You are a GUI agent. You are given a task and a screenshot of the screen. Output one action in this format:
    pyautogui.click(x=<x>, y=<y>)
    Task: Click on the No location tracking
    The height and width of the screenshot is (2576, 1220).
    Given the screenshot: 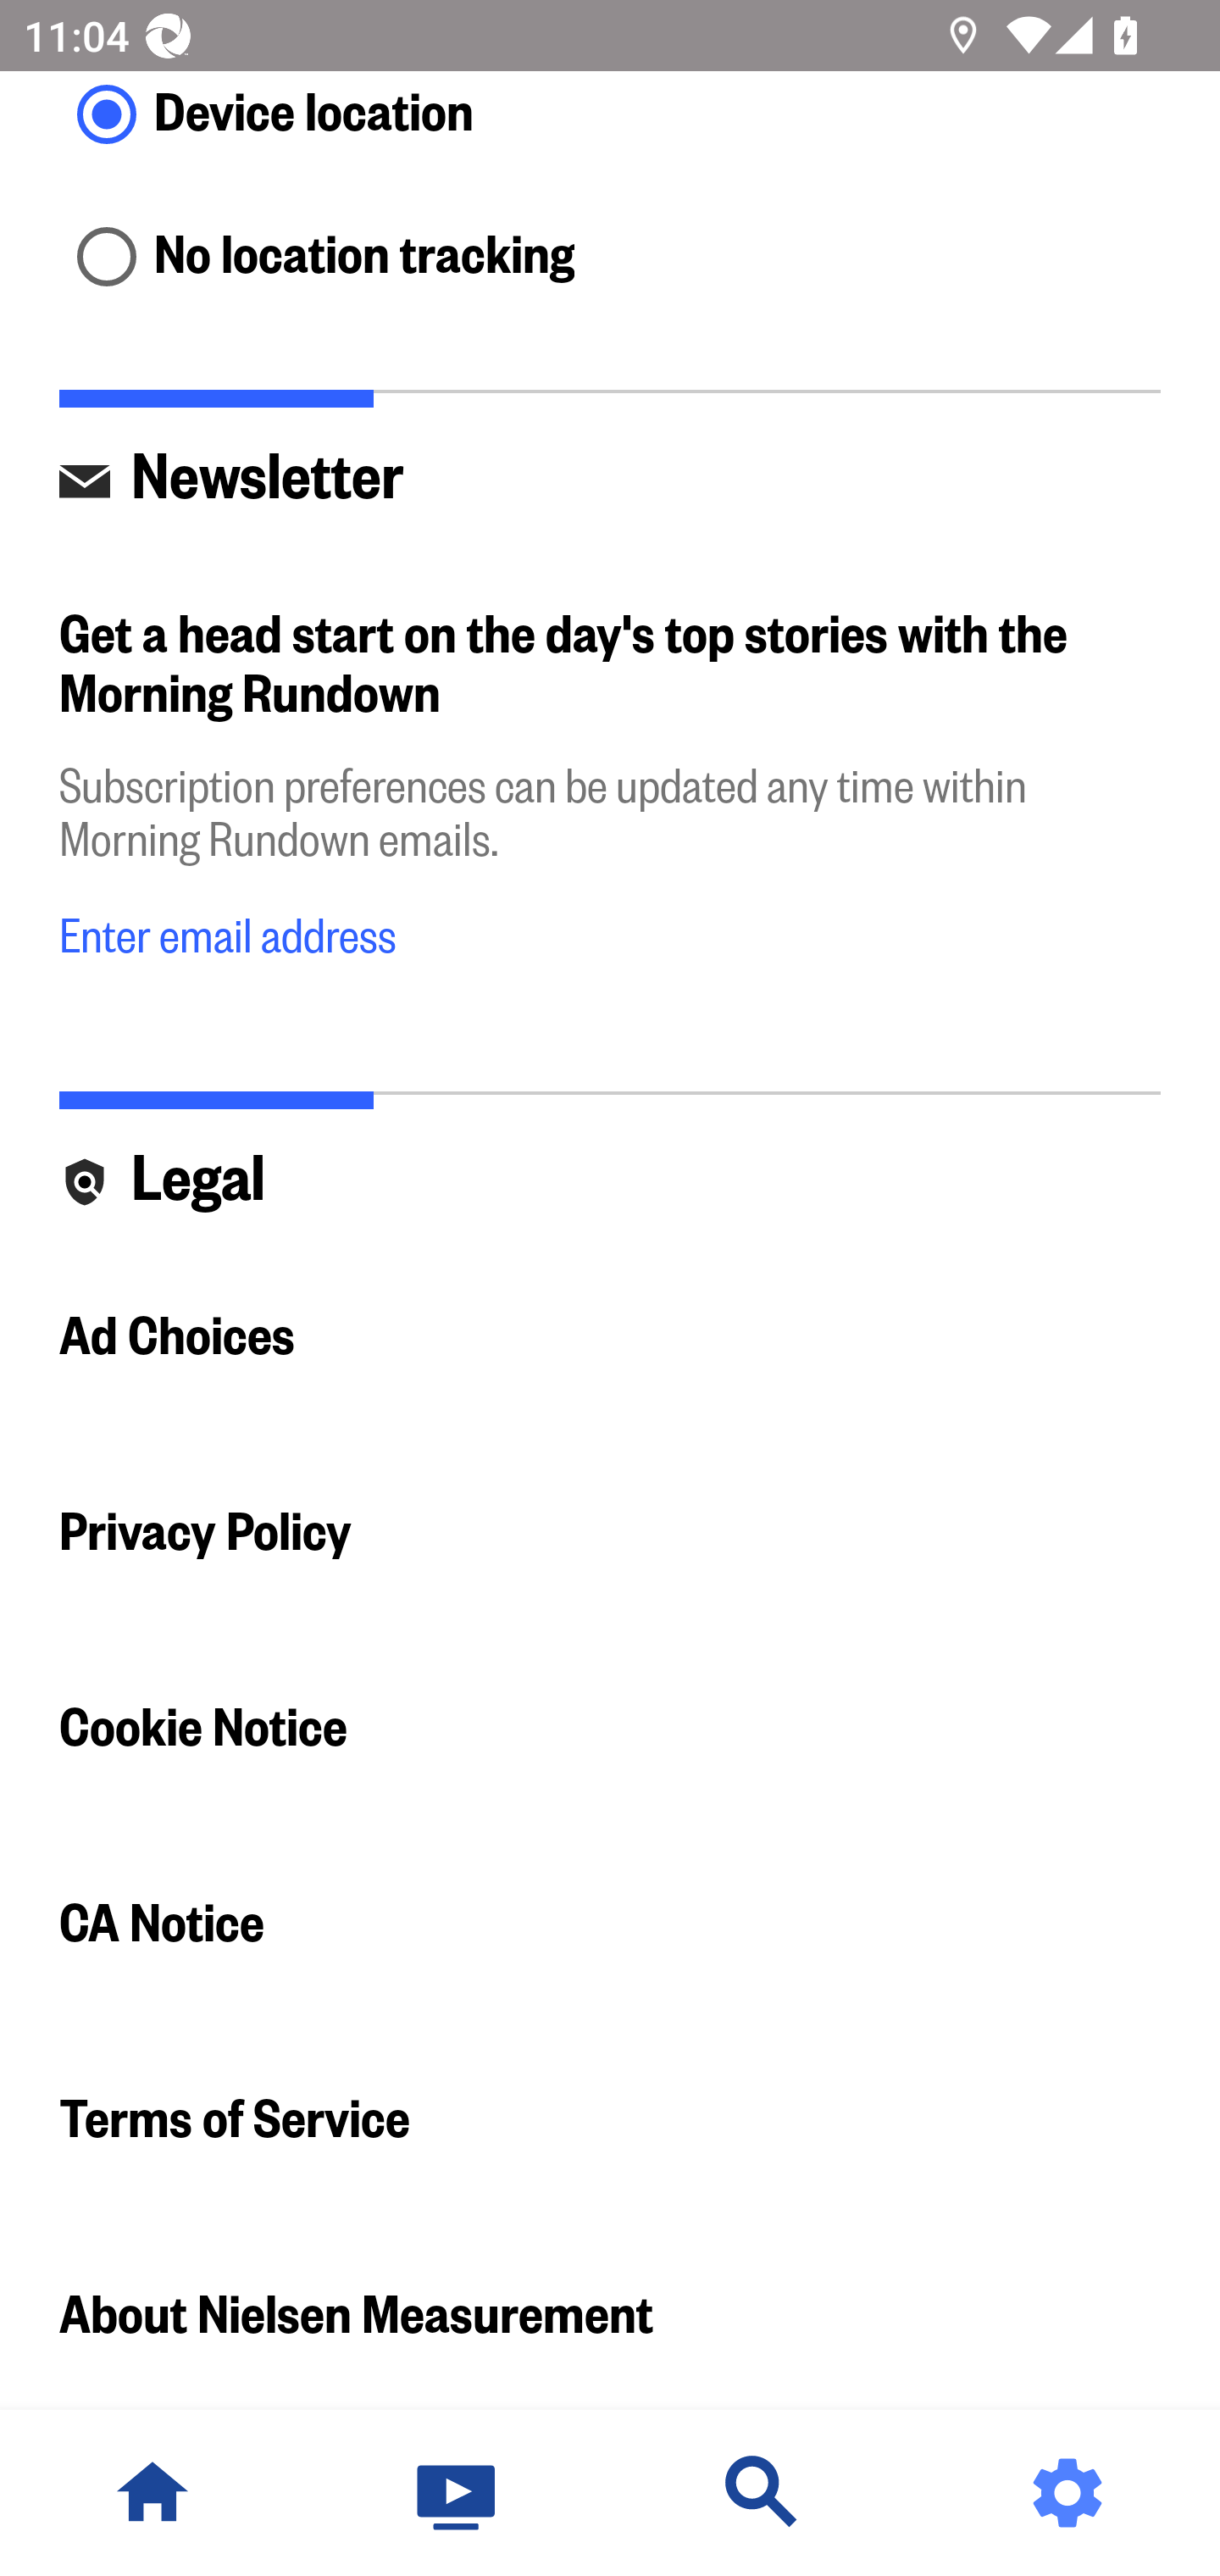 What is the action you would take?
    pyautogui.click(x=610, y=258)
    